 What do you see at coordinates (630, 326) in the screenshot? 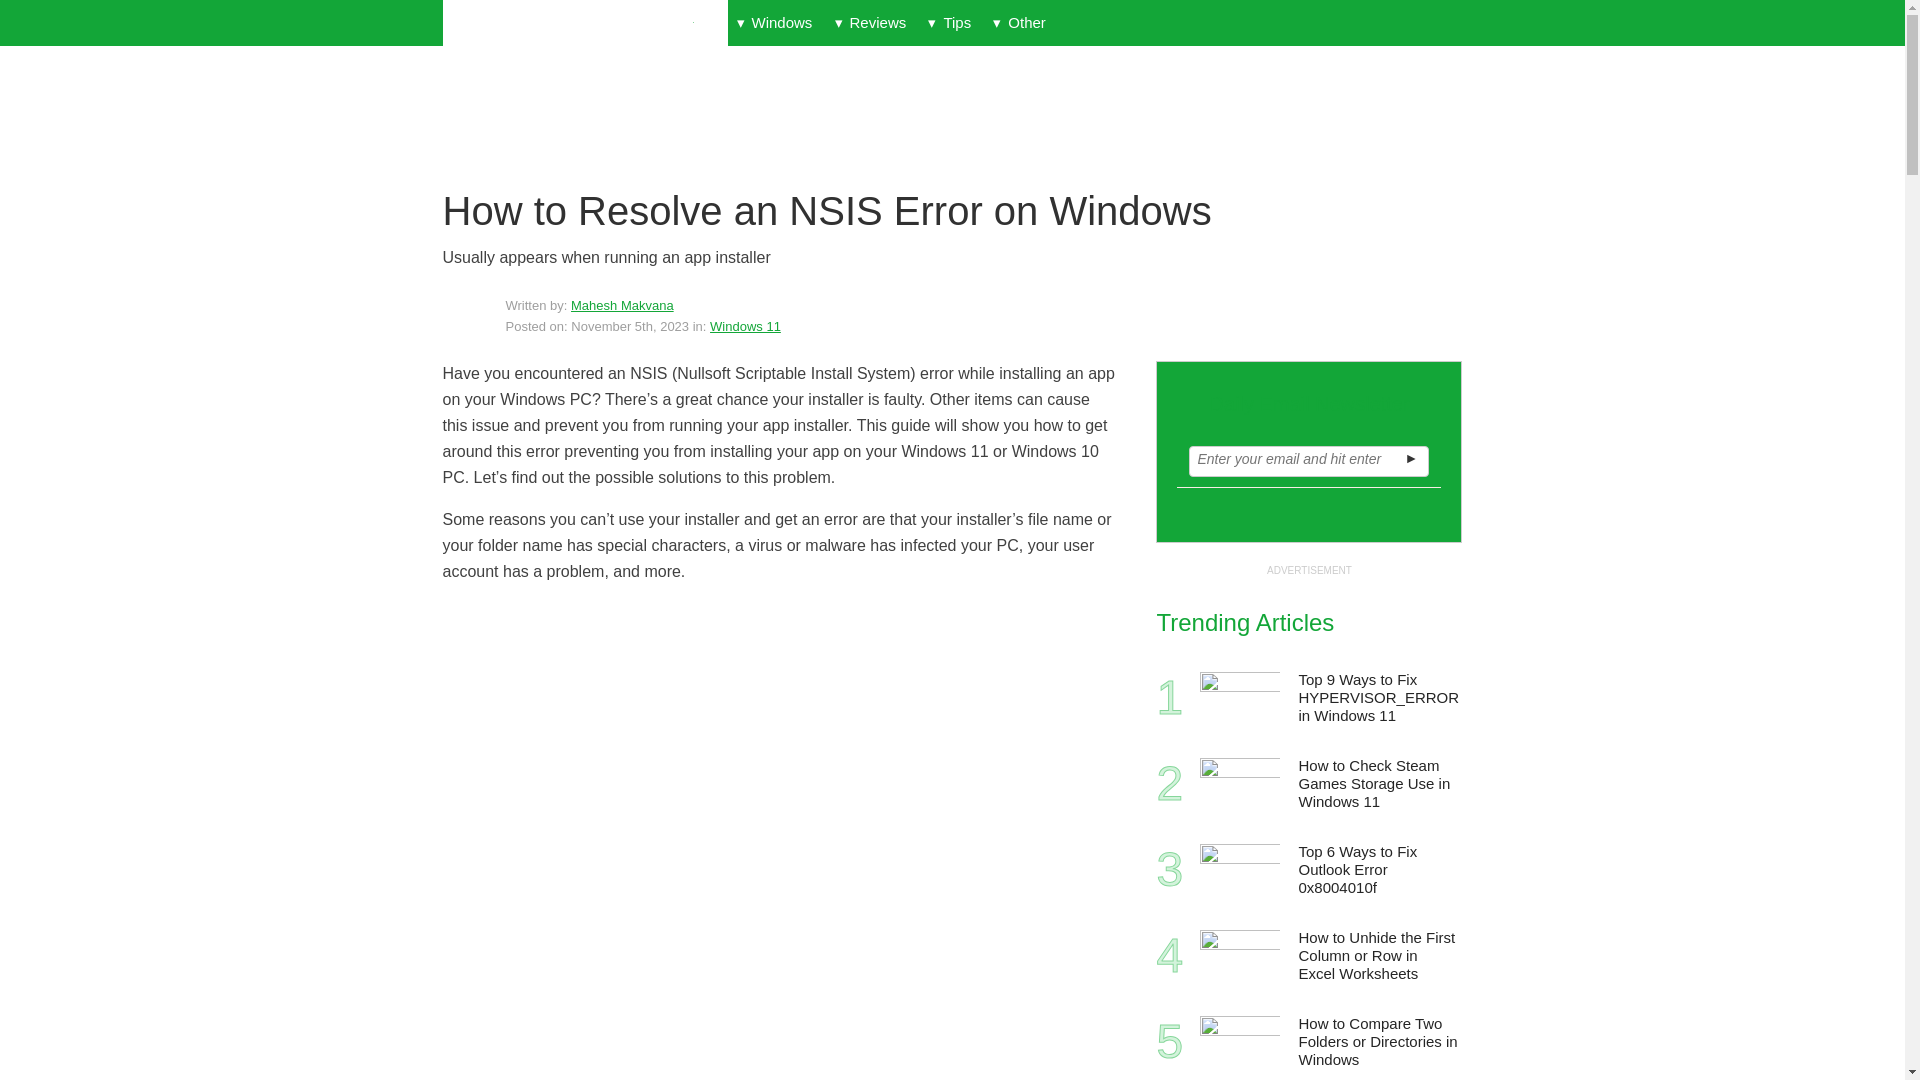
I see `Sunday, November 5, 2023, 6:00 am` at bounding box center [630, 326].